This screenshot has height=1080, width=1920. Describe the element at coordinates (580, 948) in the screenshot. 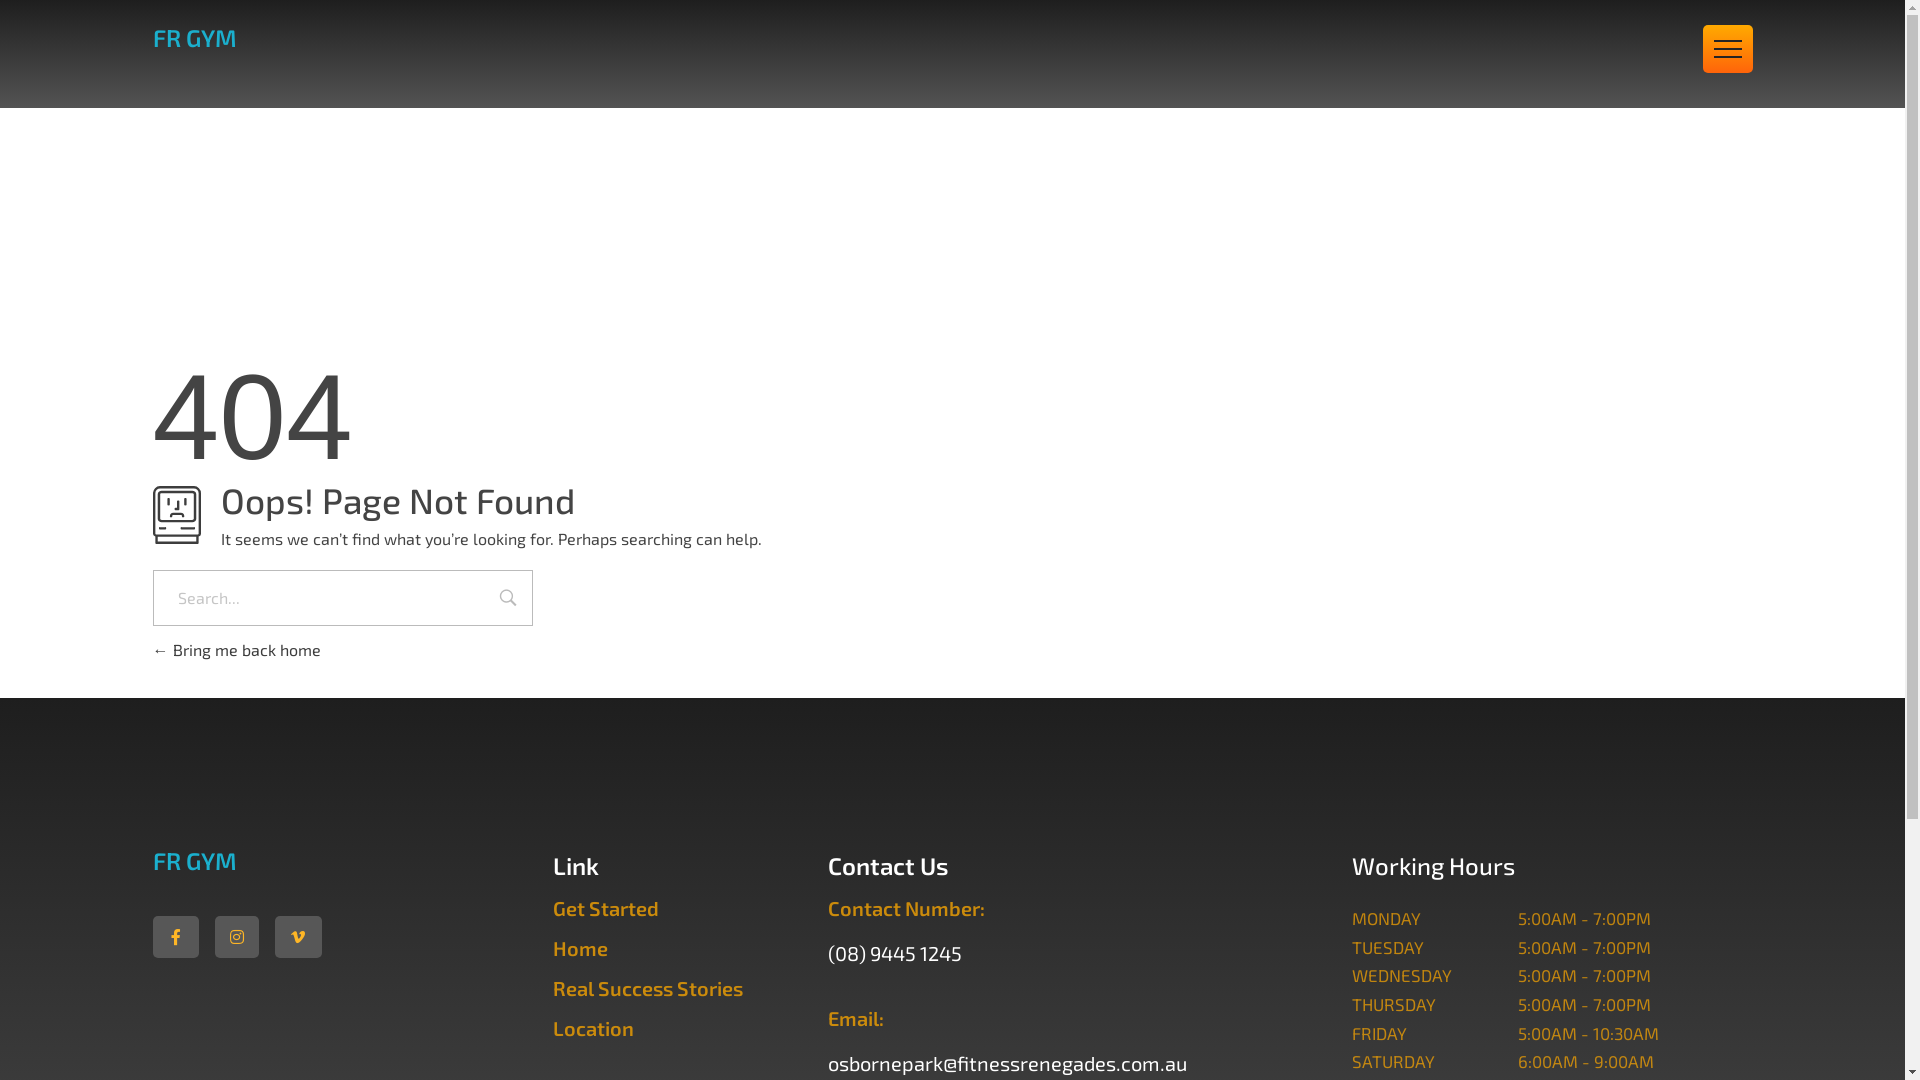

I see `Home` at that location.